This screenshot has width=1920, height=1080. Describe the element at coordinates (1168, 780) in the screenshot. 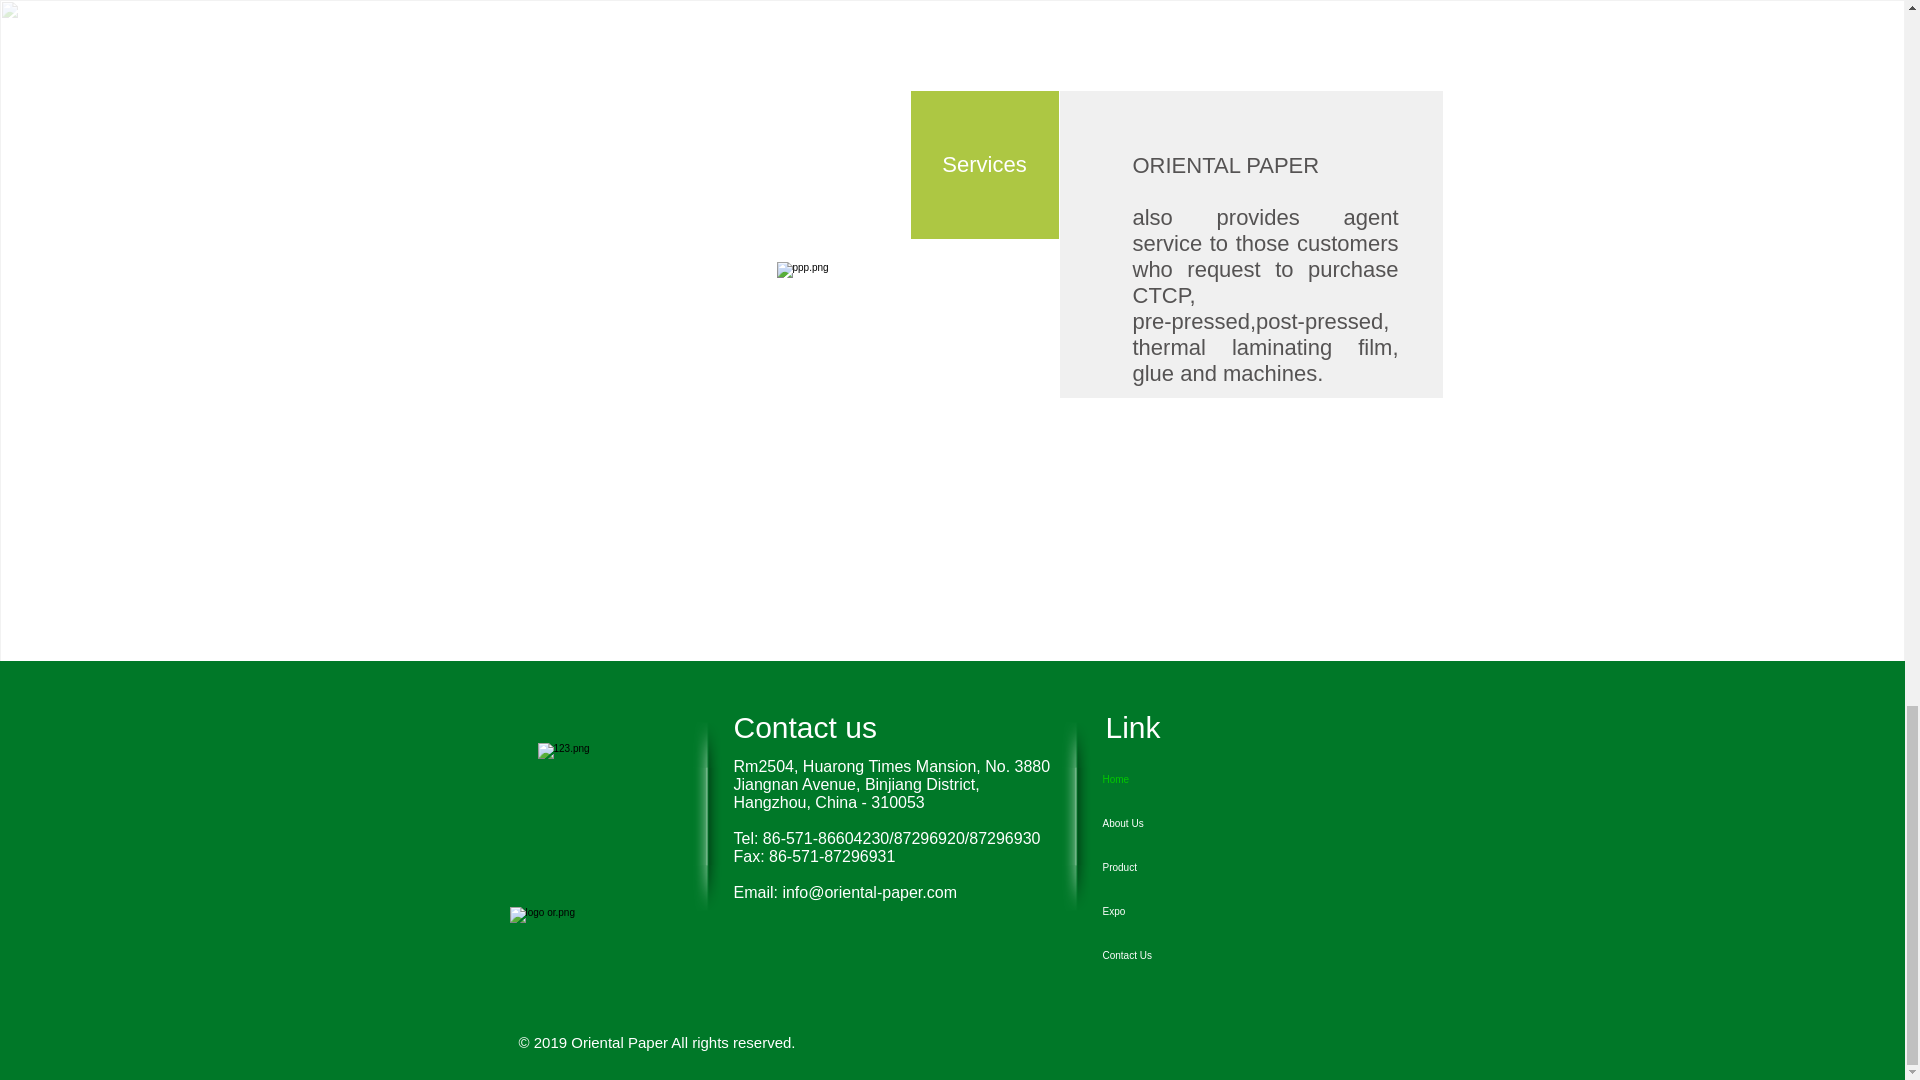

I see `Home` at that location.